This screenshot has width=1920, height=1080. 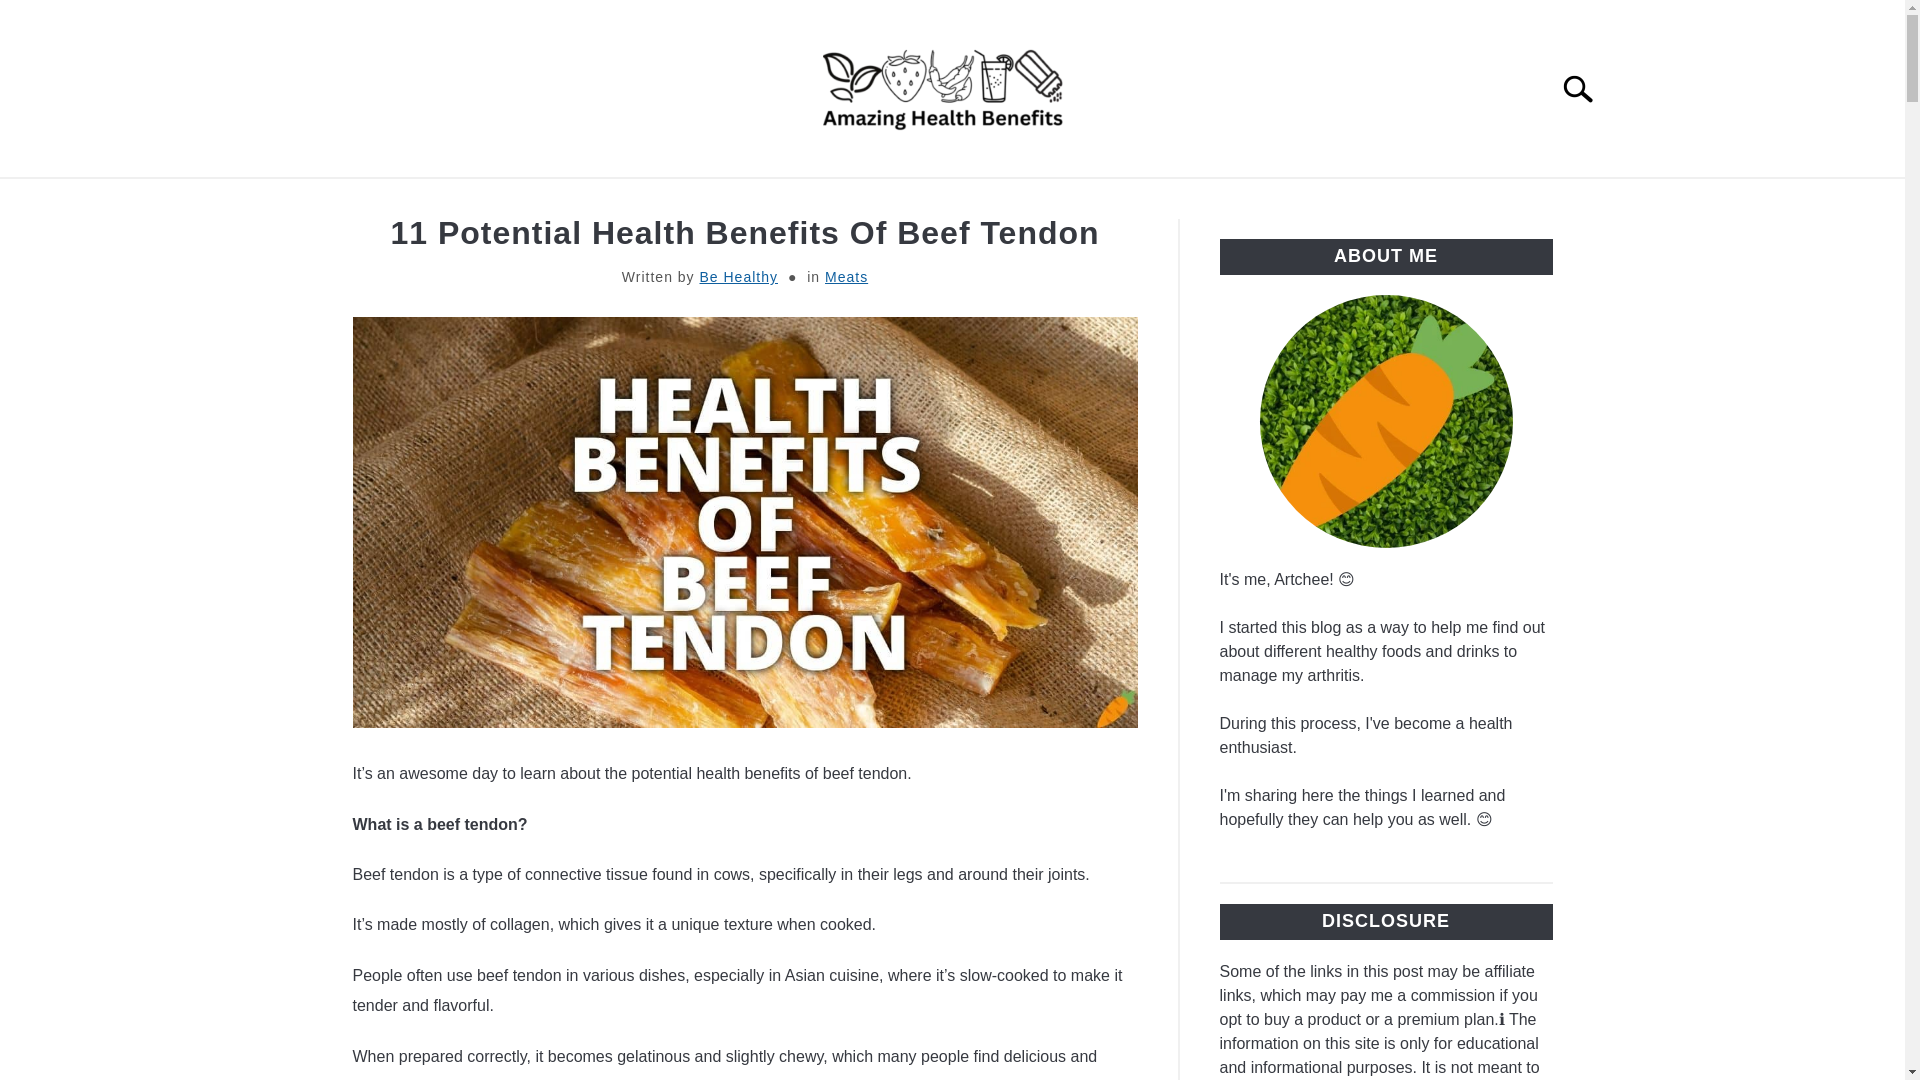 I want to click on HOME, so click(x=415, y=201).